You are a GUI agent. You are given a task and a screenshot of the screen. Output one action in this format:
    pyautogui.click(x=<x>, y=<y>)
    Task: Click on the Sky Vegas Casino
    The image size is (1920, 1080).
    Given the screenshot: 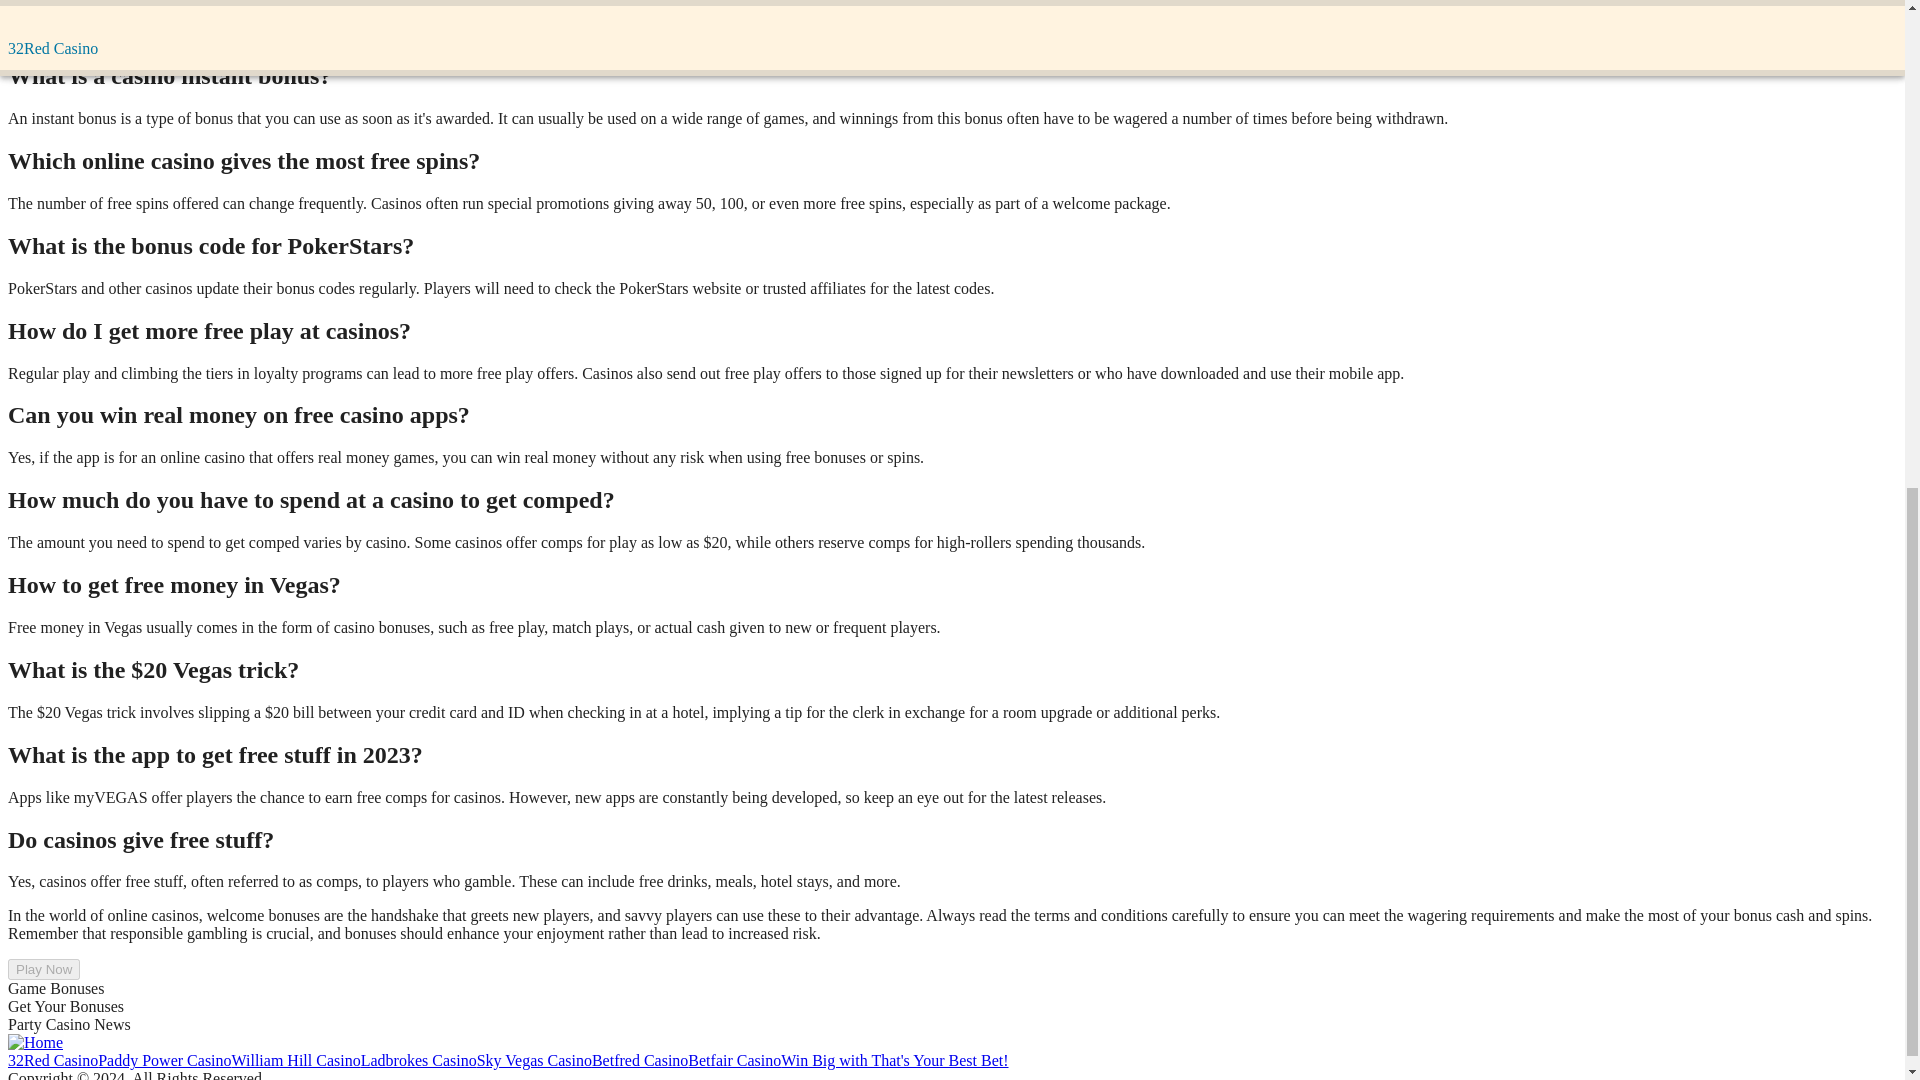 What is the action you would take?
    pyautogui.click(x=534, y=1060)
    